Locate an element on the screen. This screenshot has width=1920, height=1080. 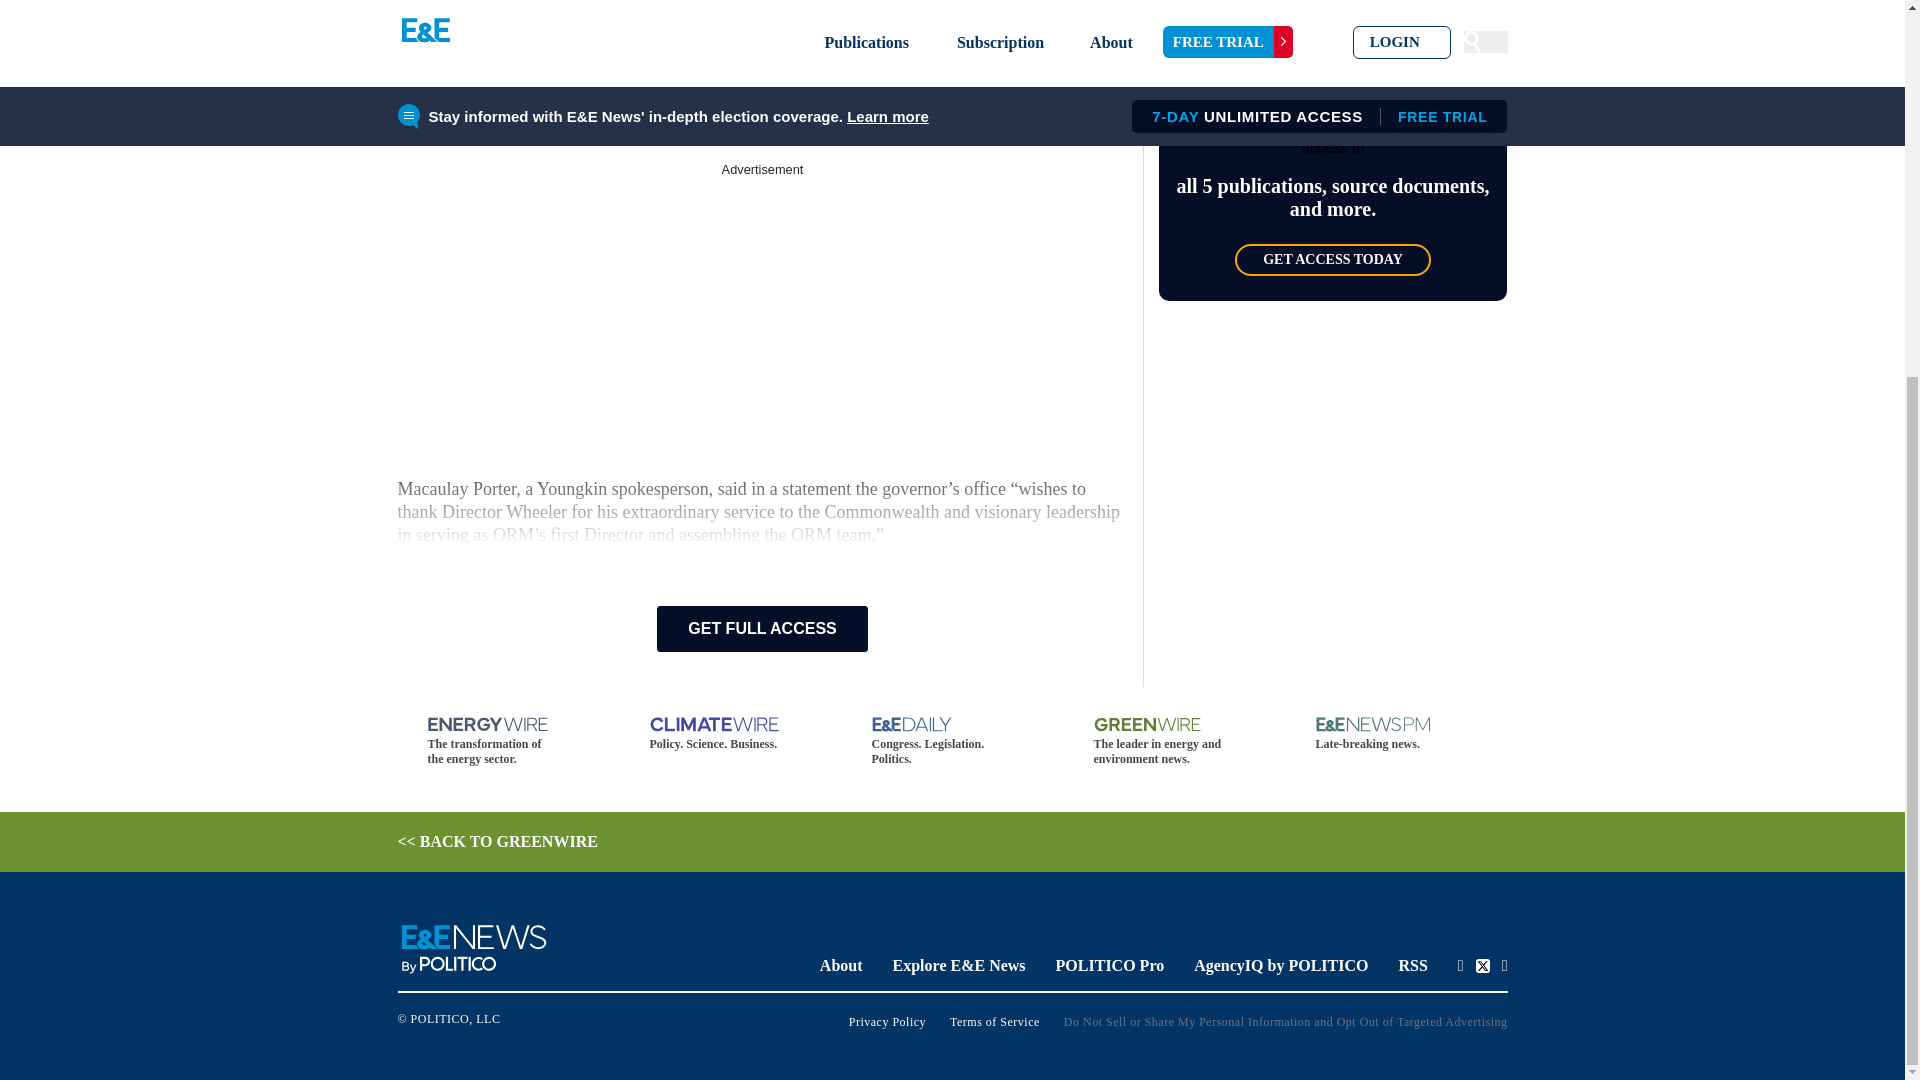
The transformation of the energy sector. is located at coordinates (508, 742).